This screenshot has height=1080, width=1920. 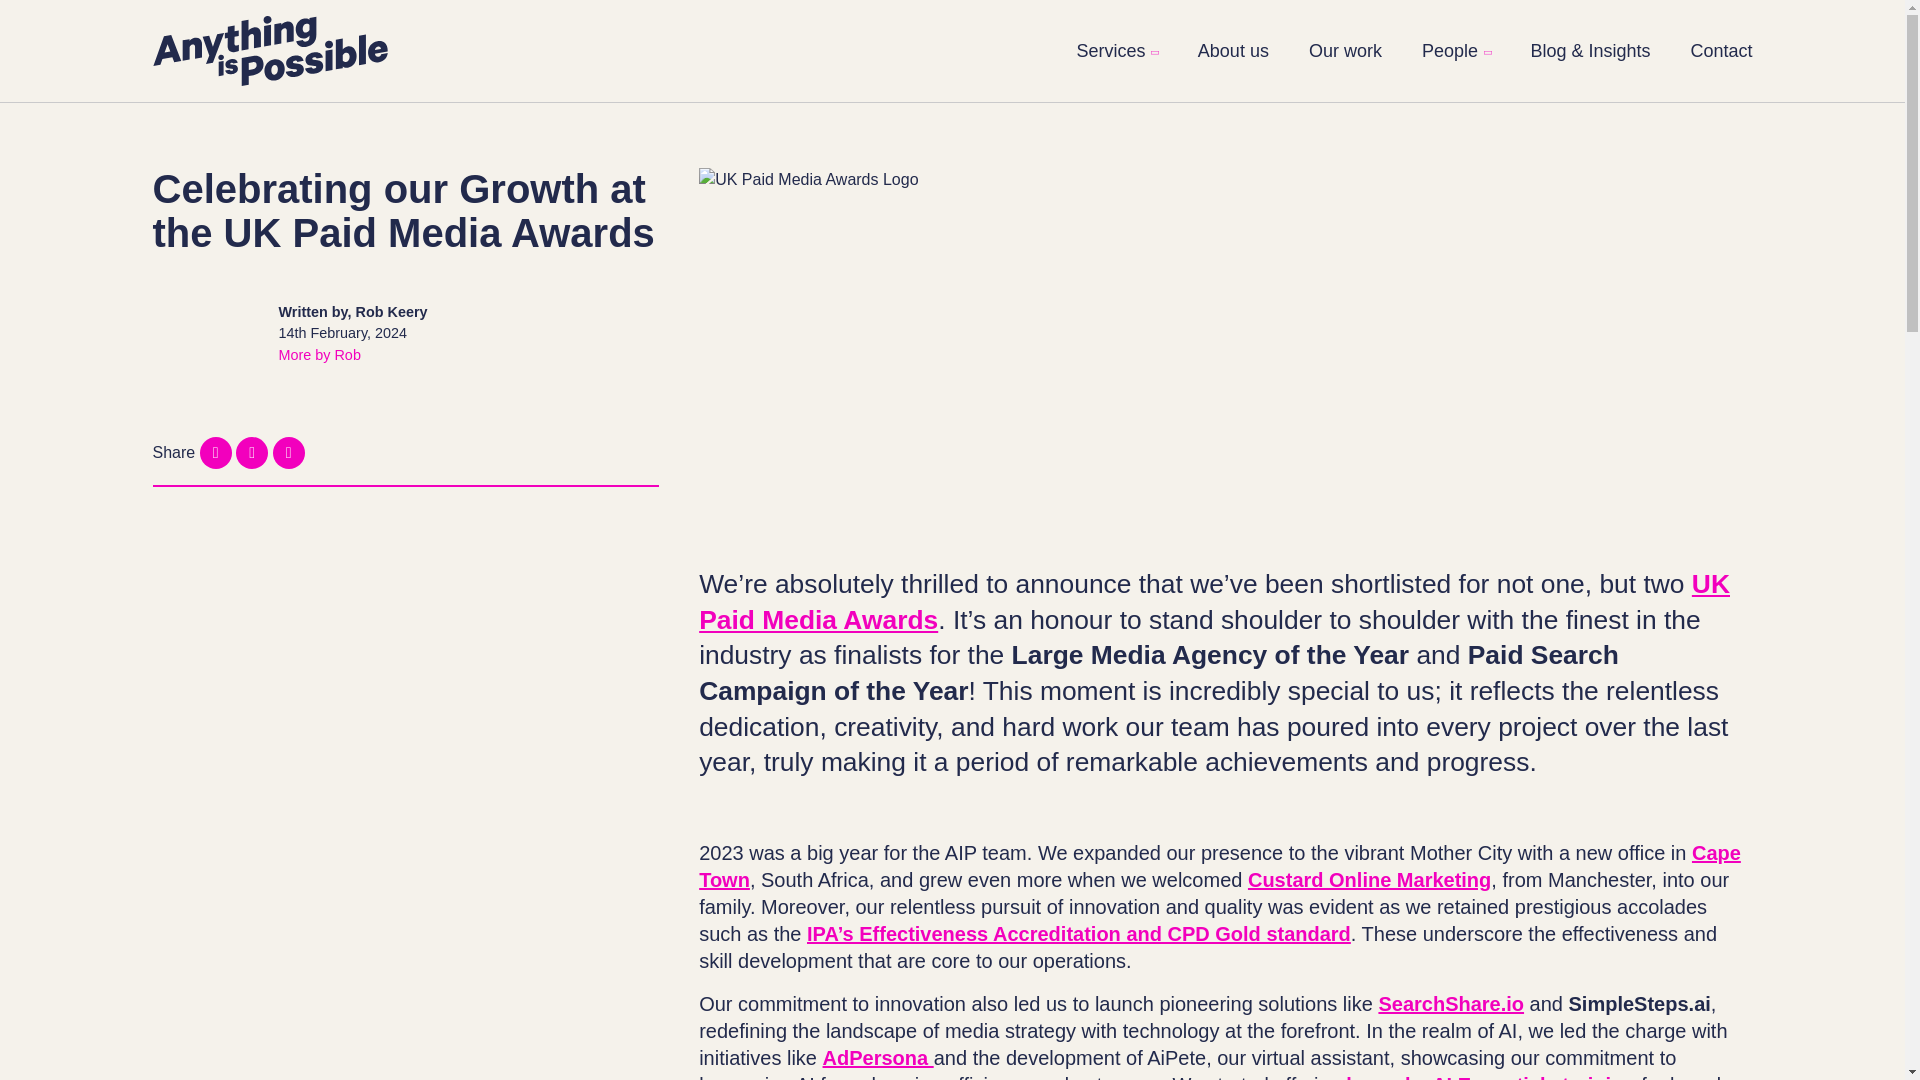 What do you see at coordinates (1214, 602) in the screenshot?
I see `UK Paid Media Awards` at bounding box center [1214, 602].